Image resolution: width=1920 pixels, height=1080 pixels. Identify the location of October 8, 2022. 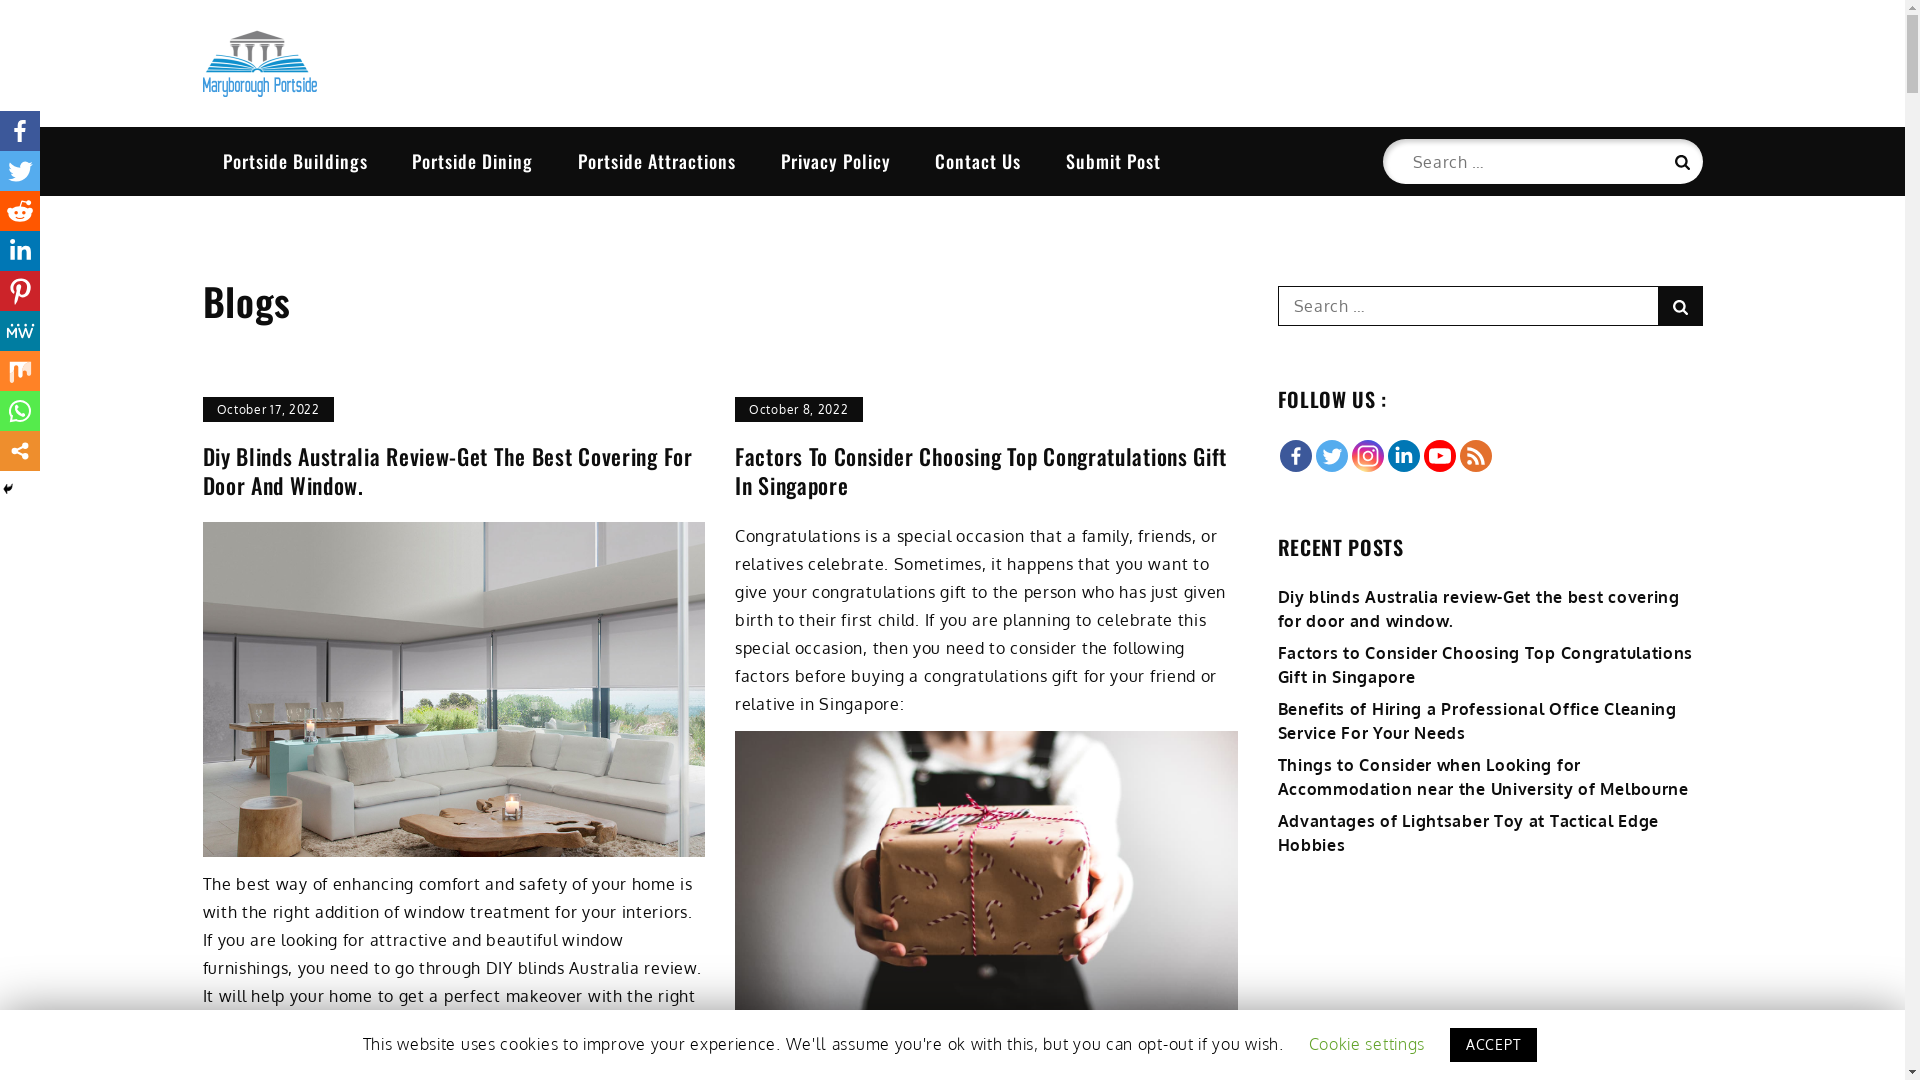
(799, 410).